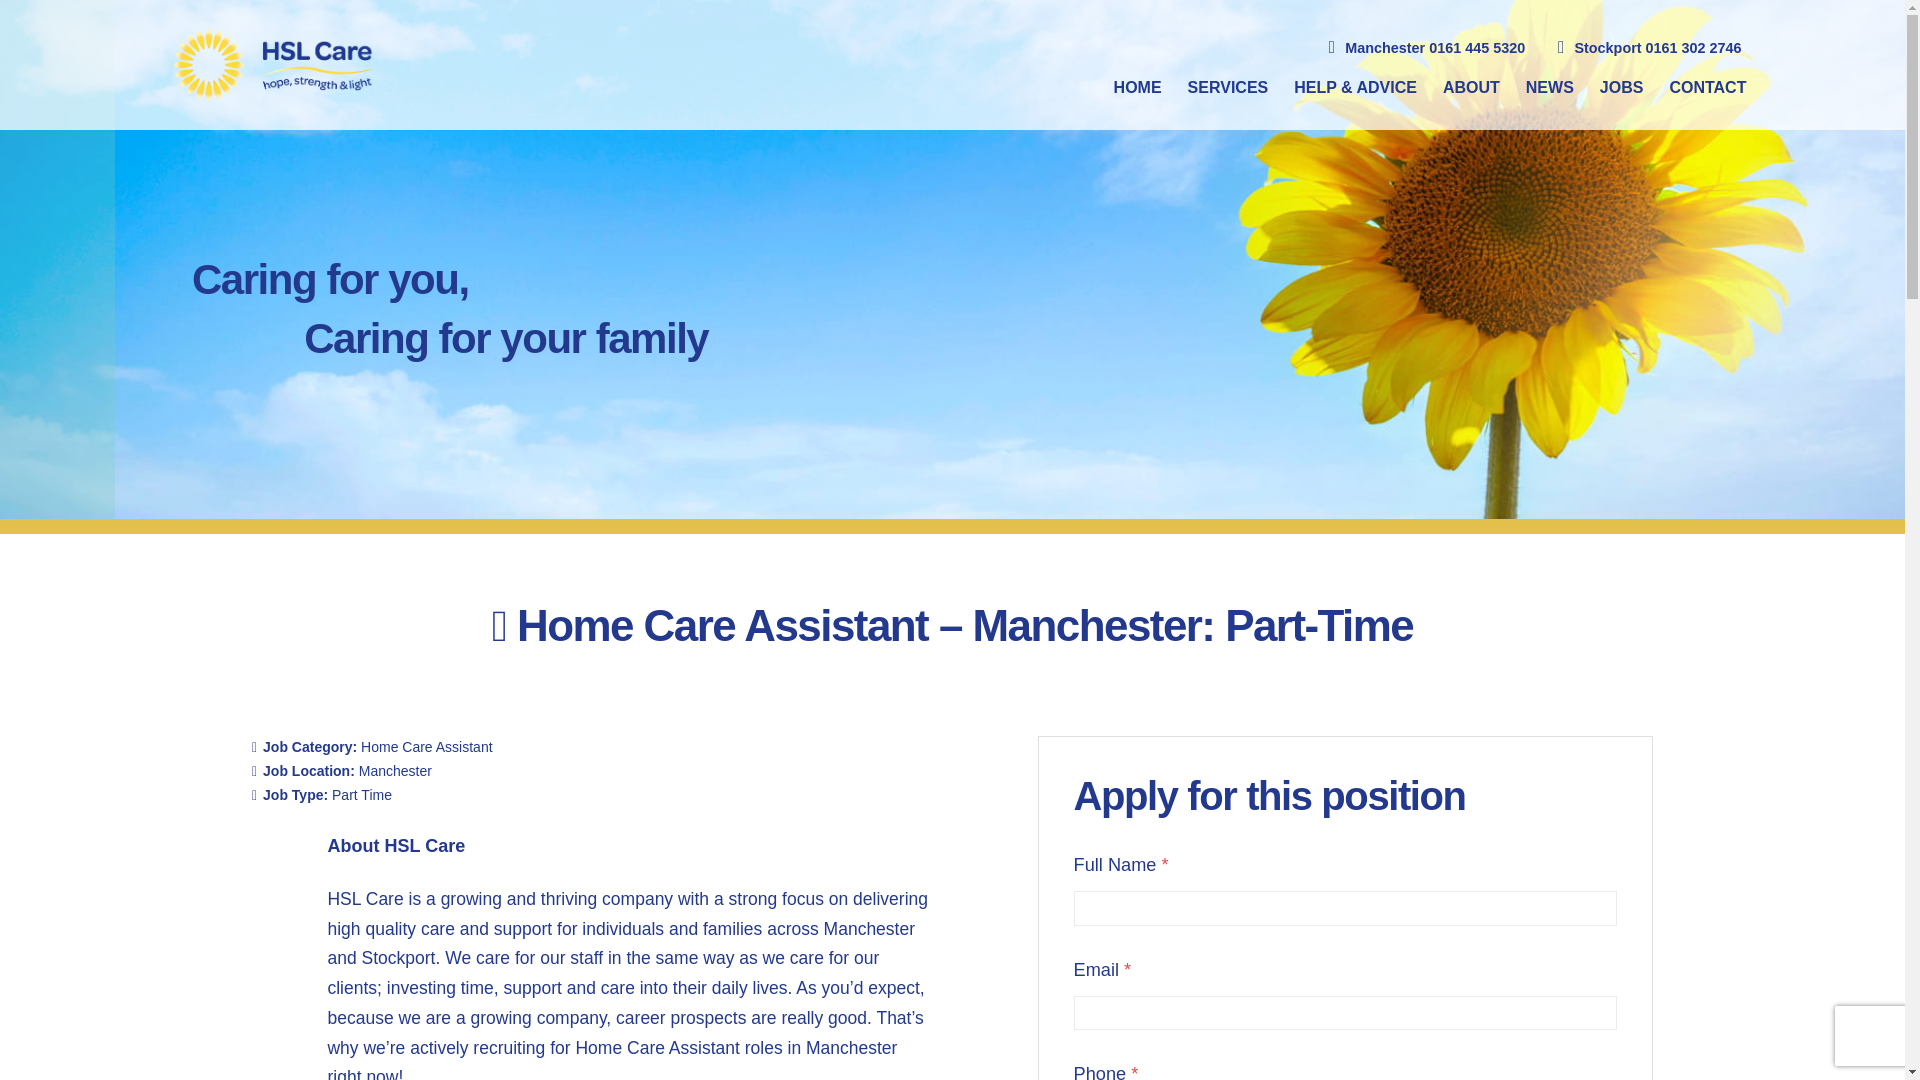 This screenshot has width=1920, height=1080. Describe the element at coordinates (1464, 88) in the screenshot. I see `ABOUT` at that location.